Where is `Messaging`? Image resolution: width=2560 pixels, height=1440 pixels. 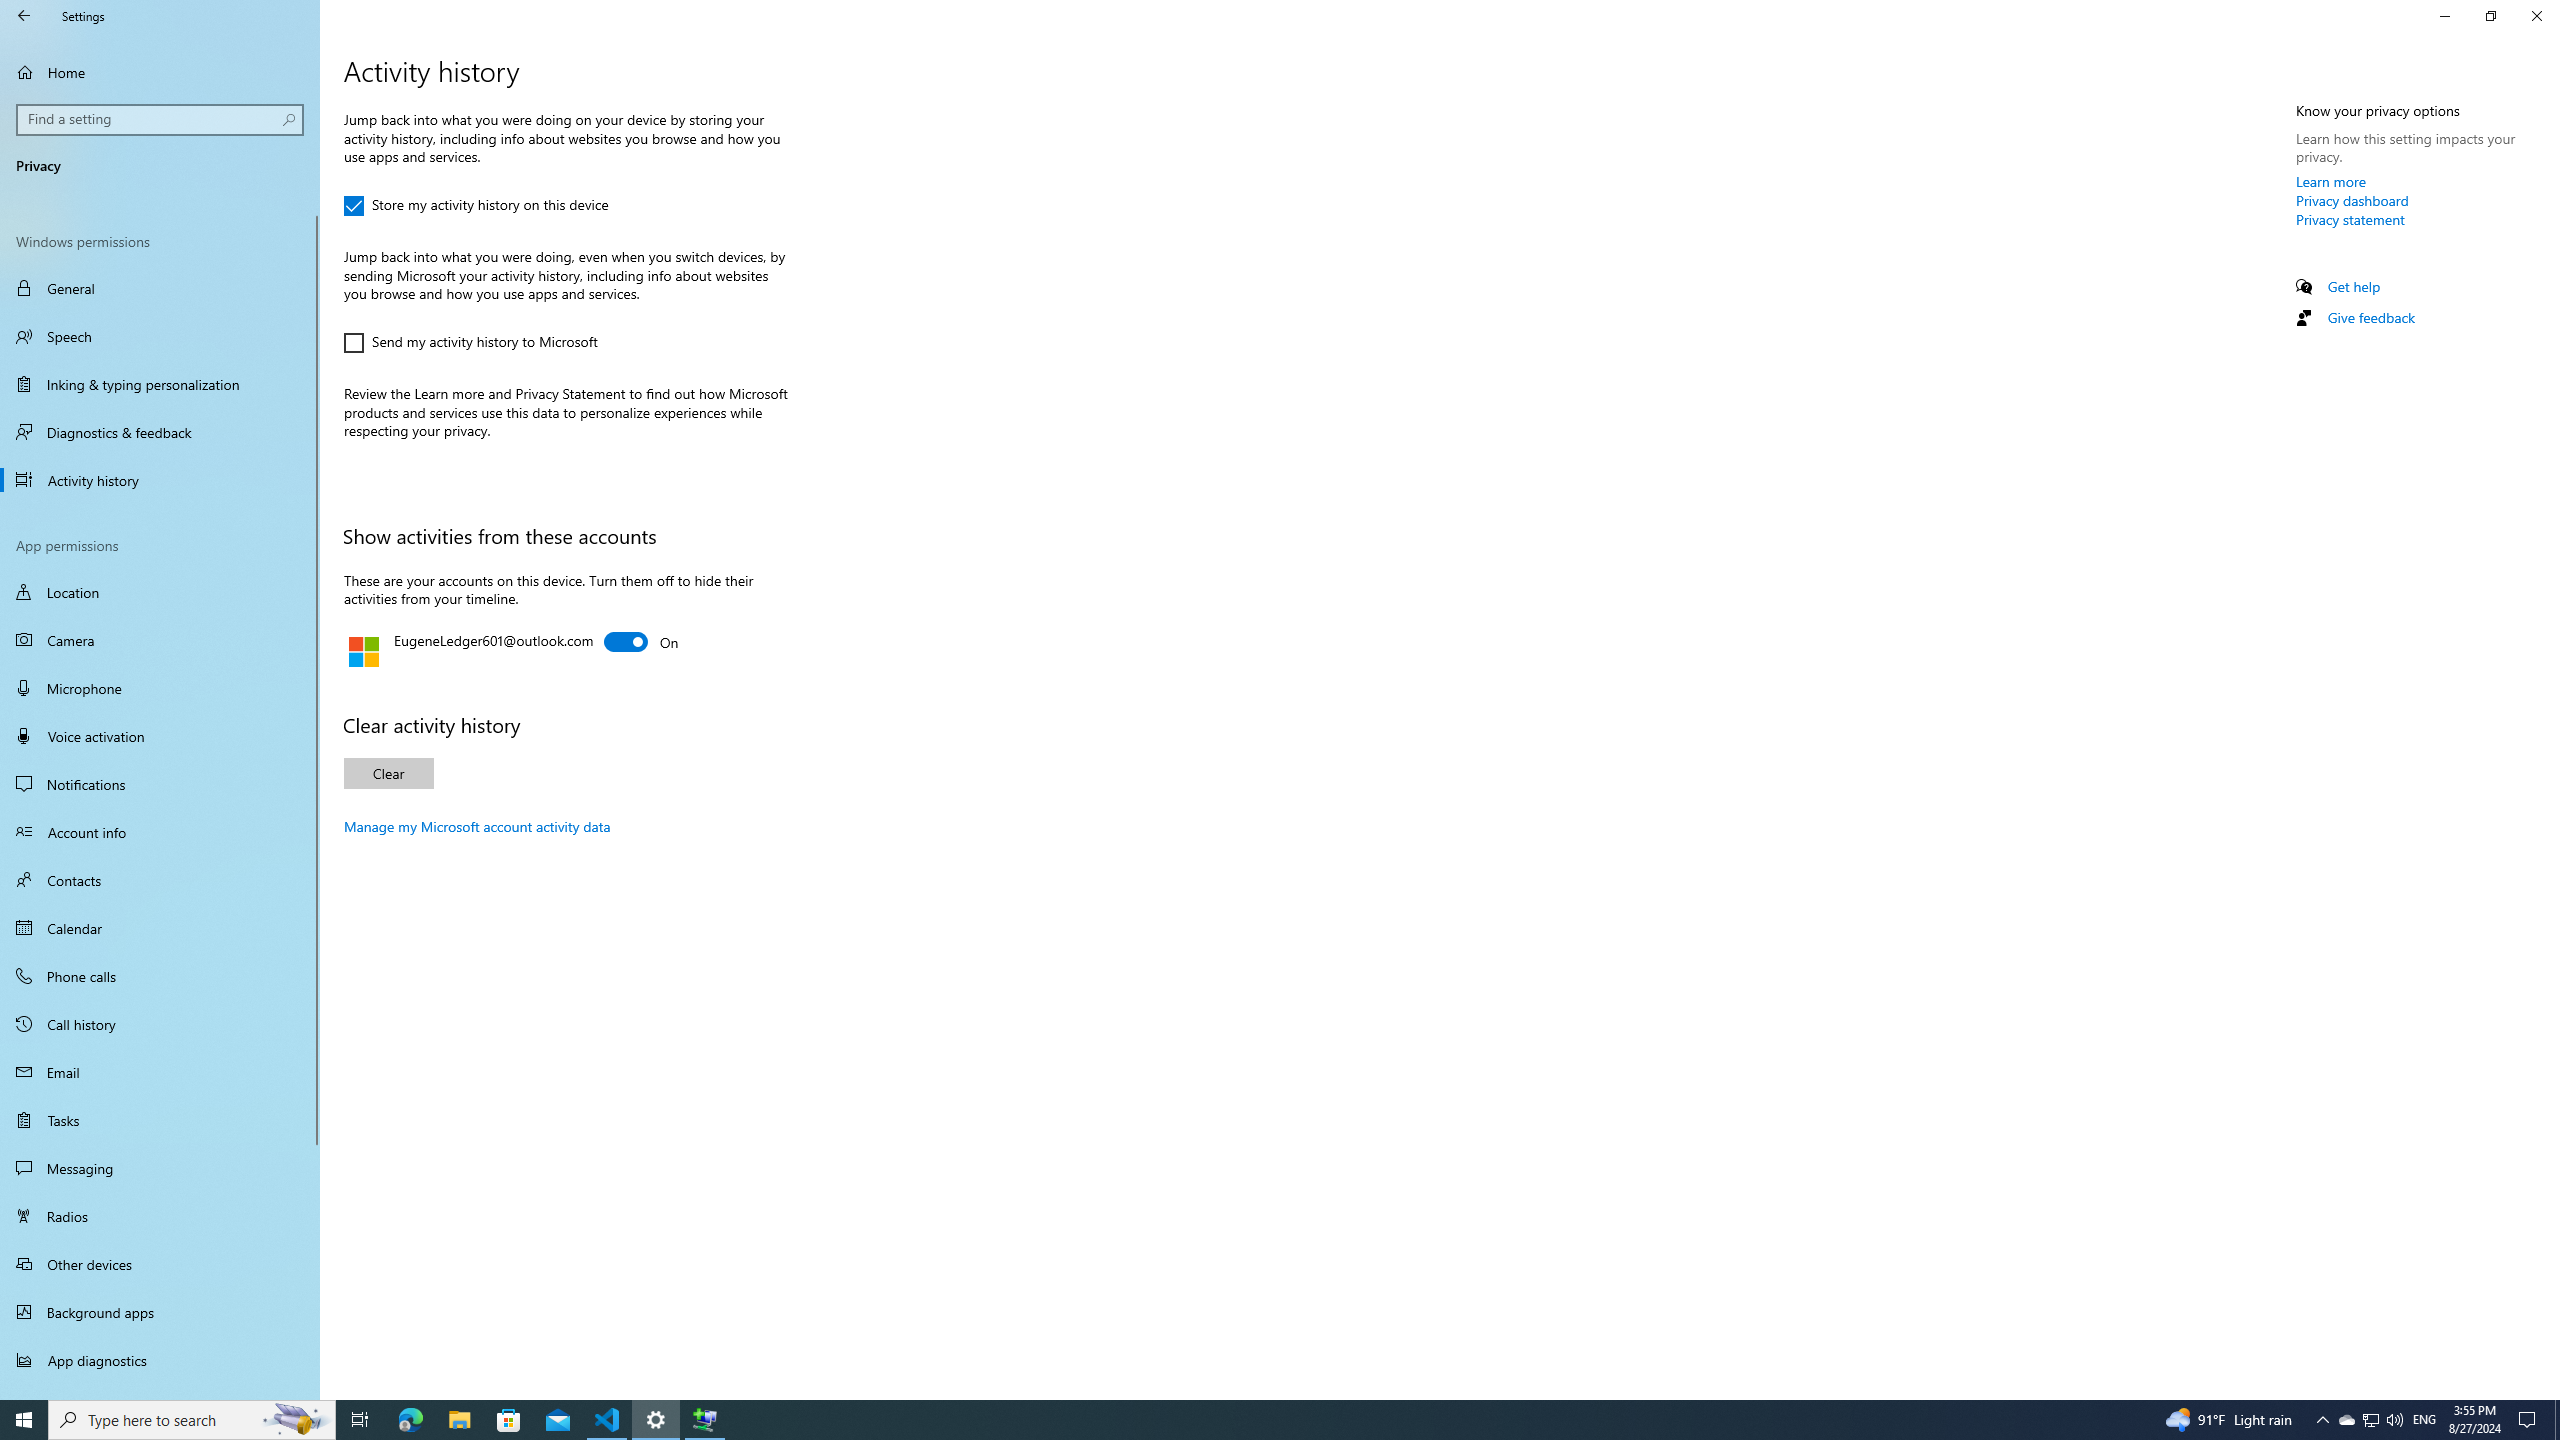 Messaging is located at coordinates (160, 1168).